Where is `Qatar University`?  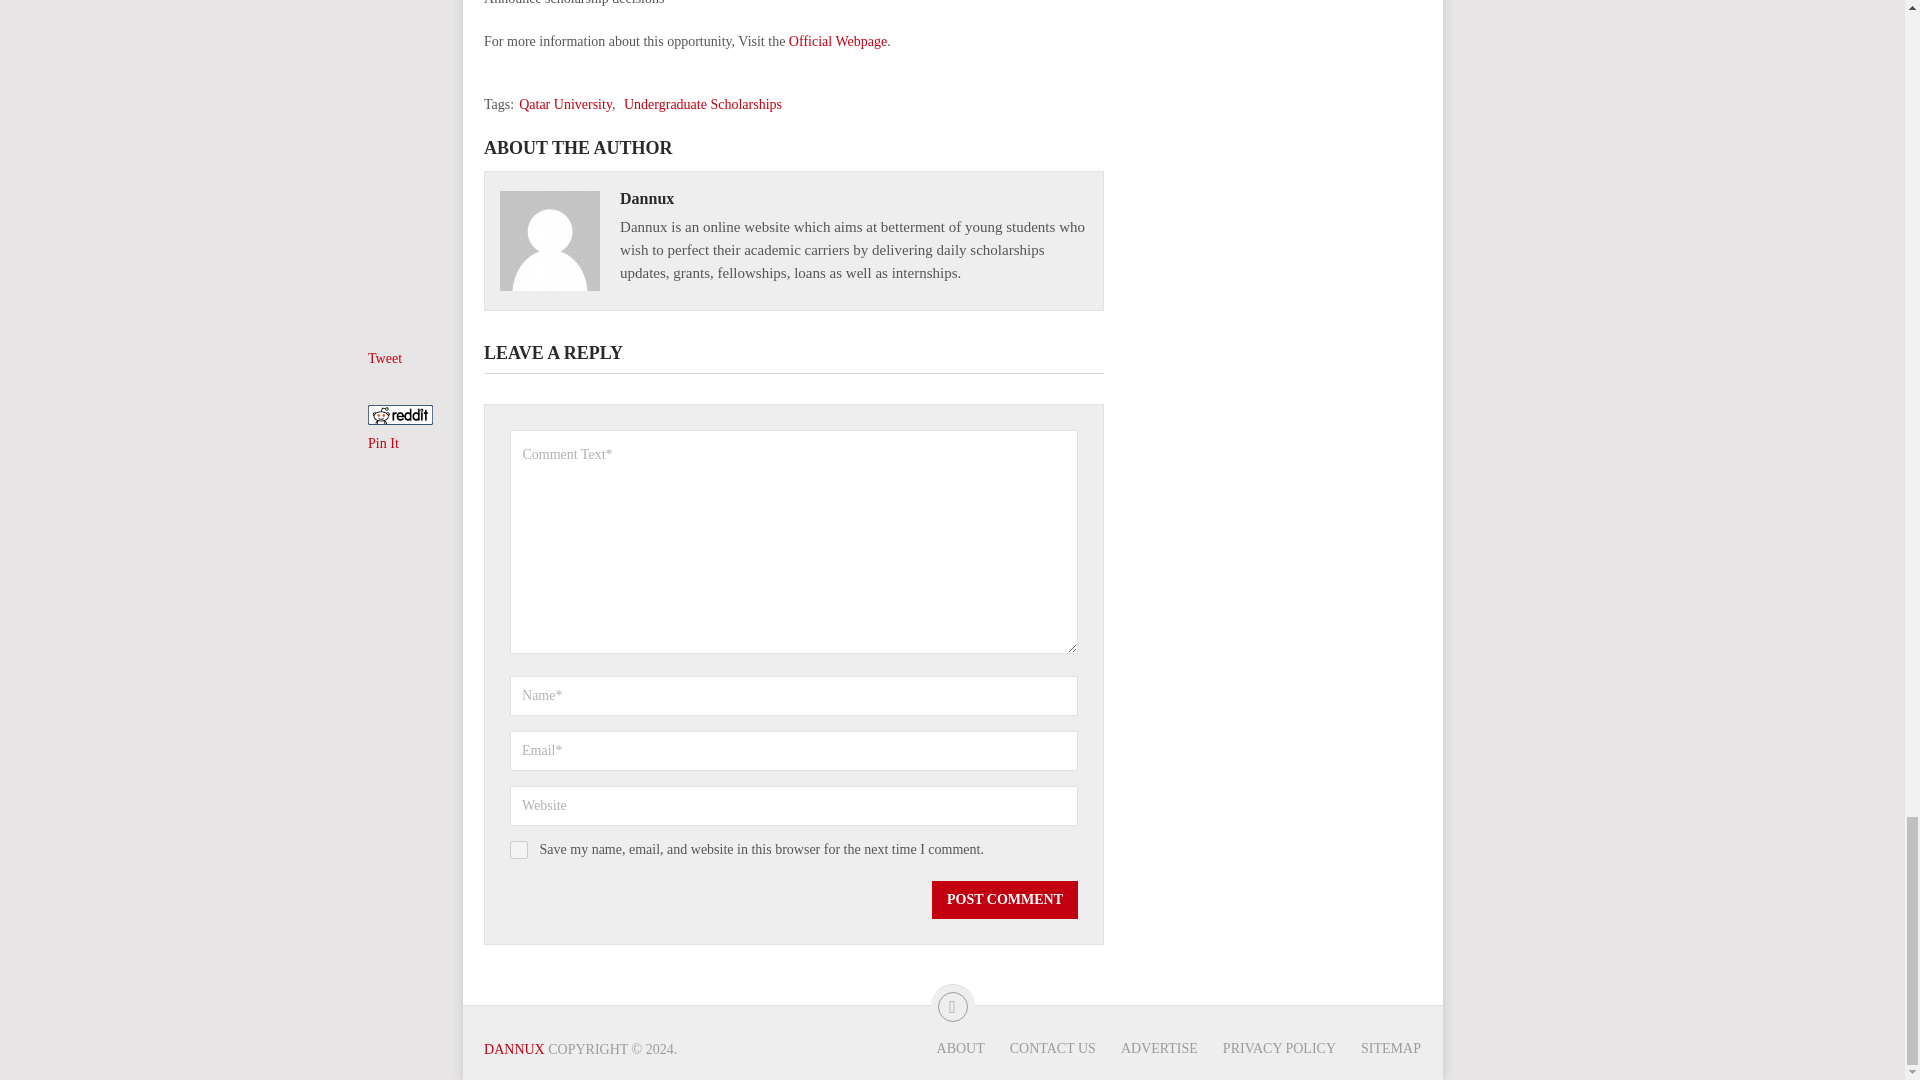 Qatar University is located at coordinates (565, 104).